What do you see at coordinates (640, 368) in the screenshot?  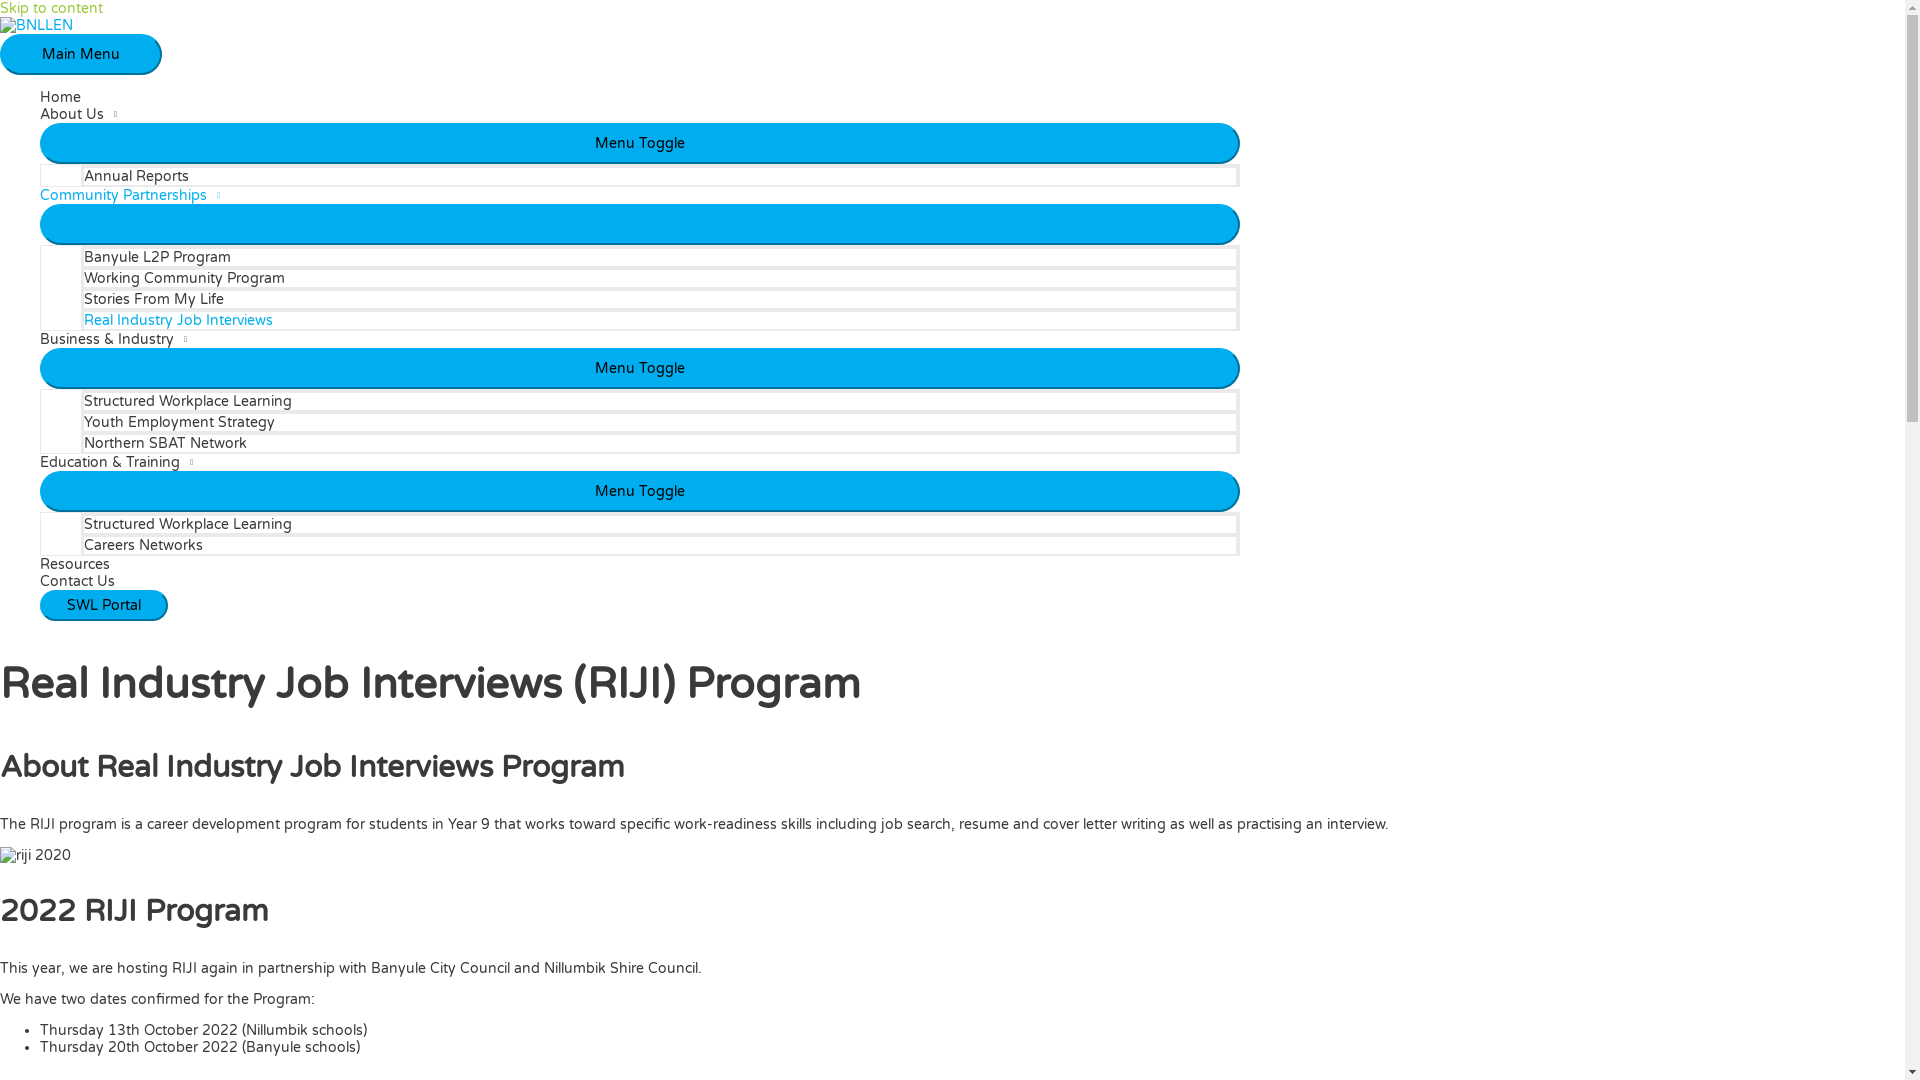 I see `Menu Toggle` at bounding box center [640, 368].